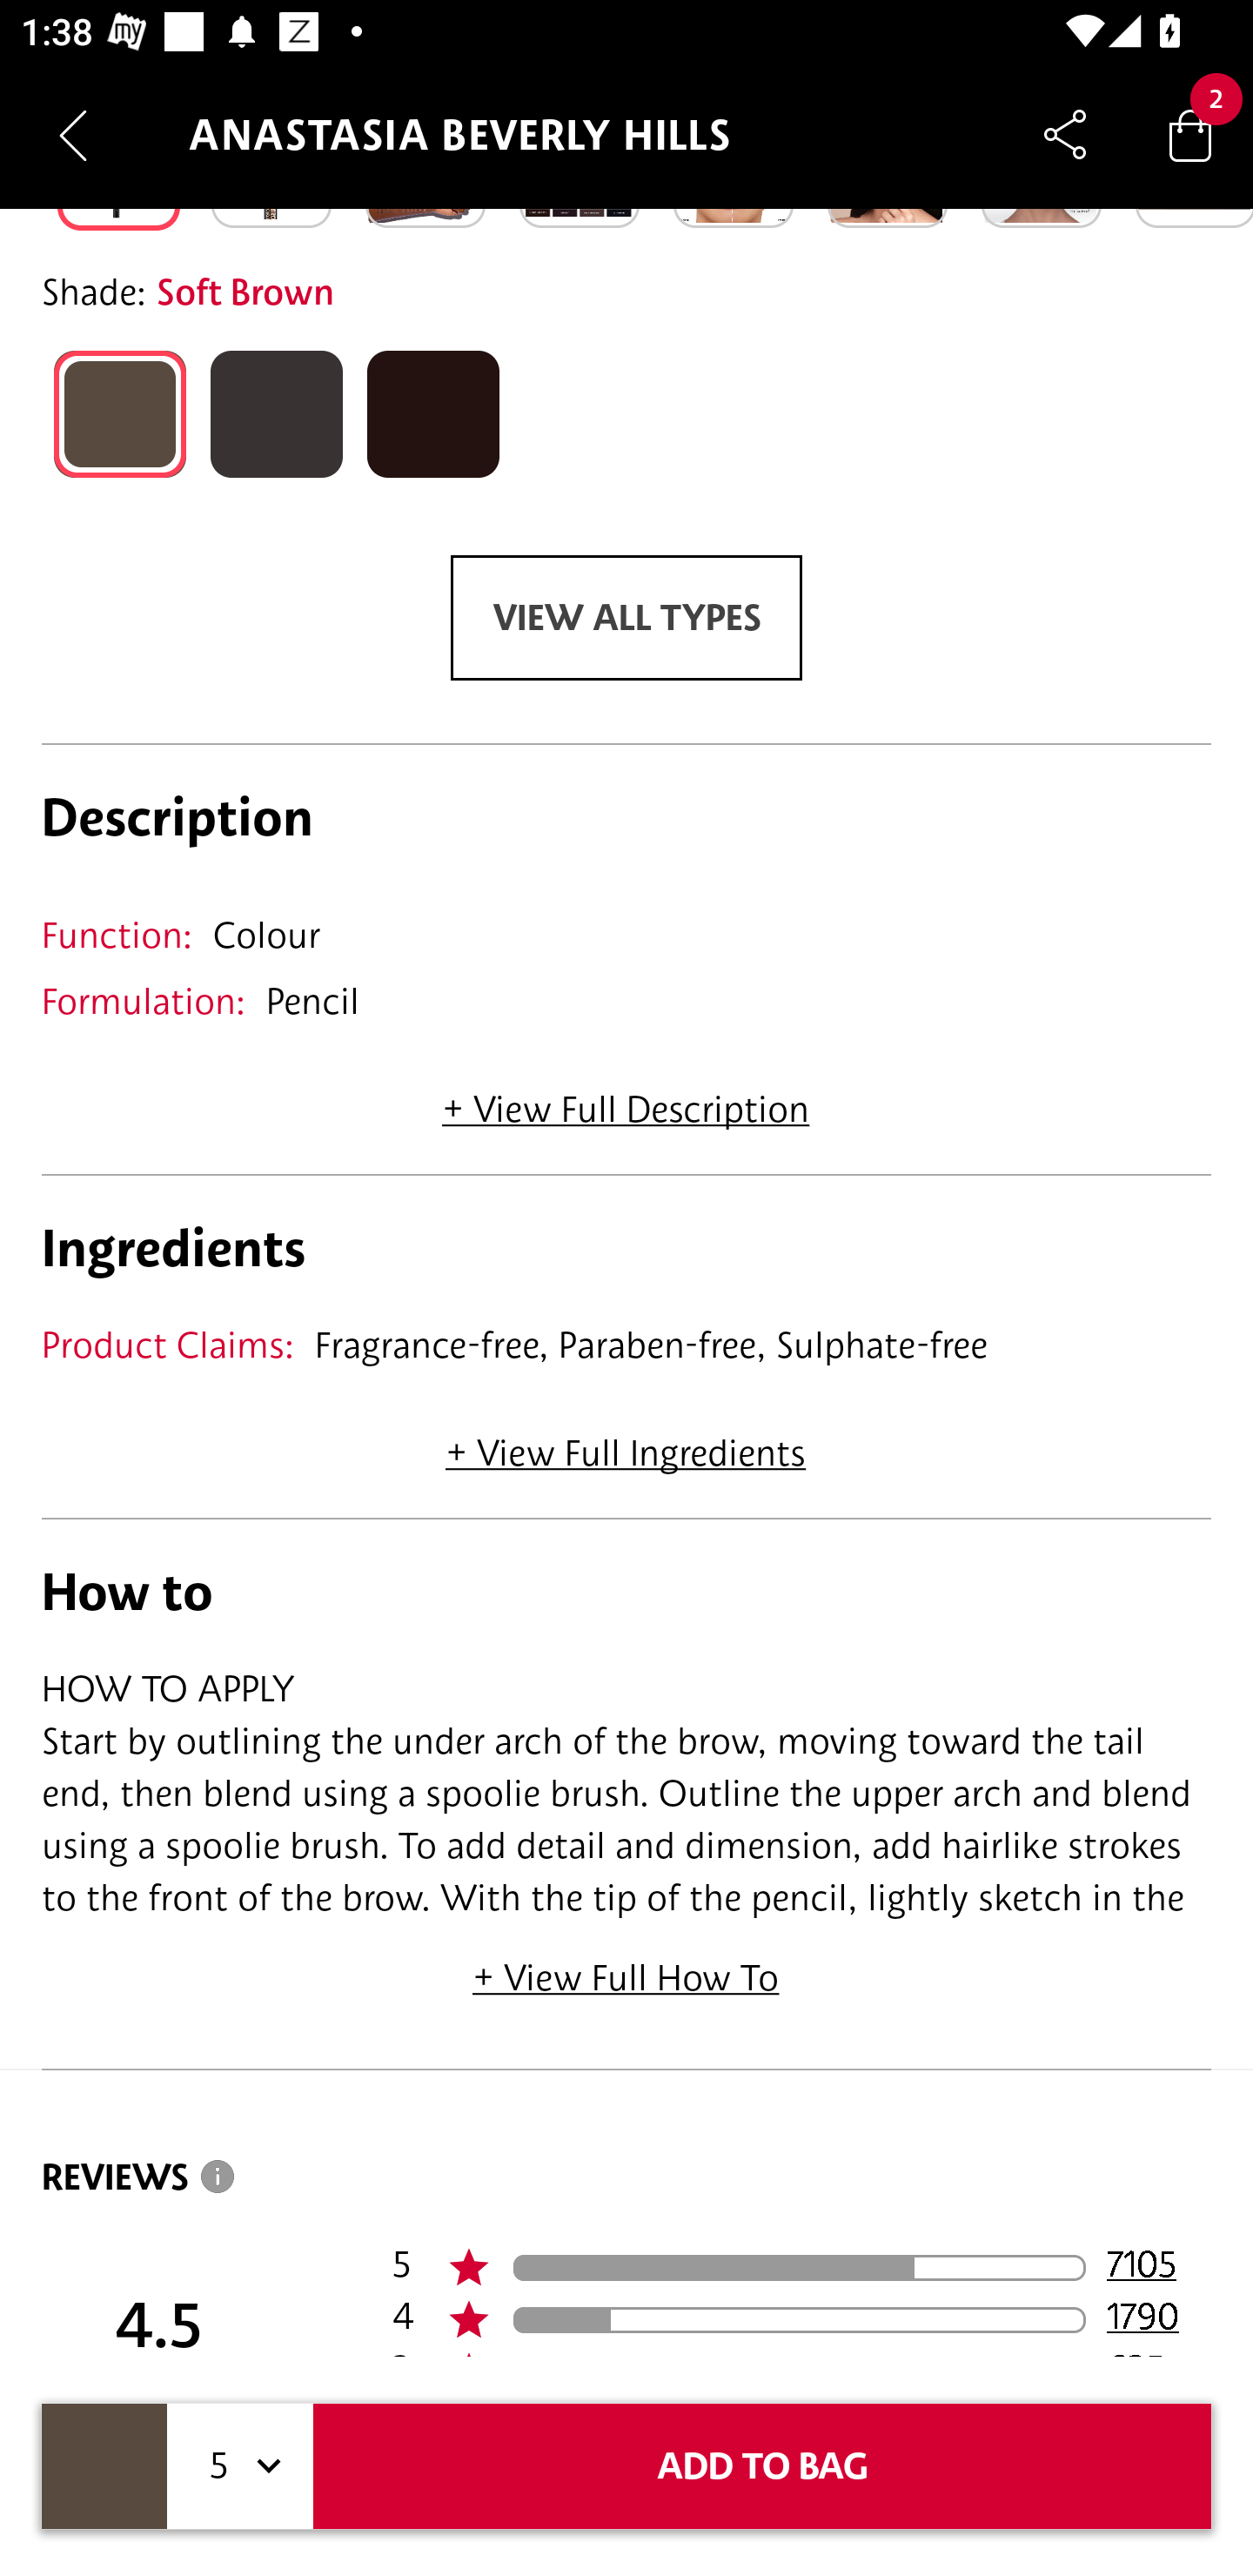  What do you see at coordinates (626, 1100) in the screenshot?
I see `+ View Full Description` at bounding box center [626, 1100].